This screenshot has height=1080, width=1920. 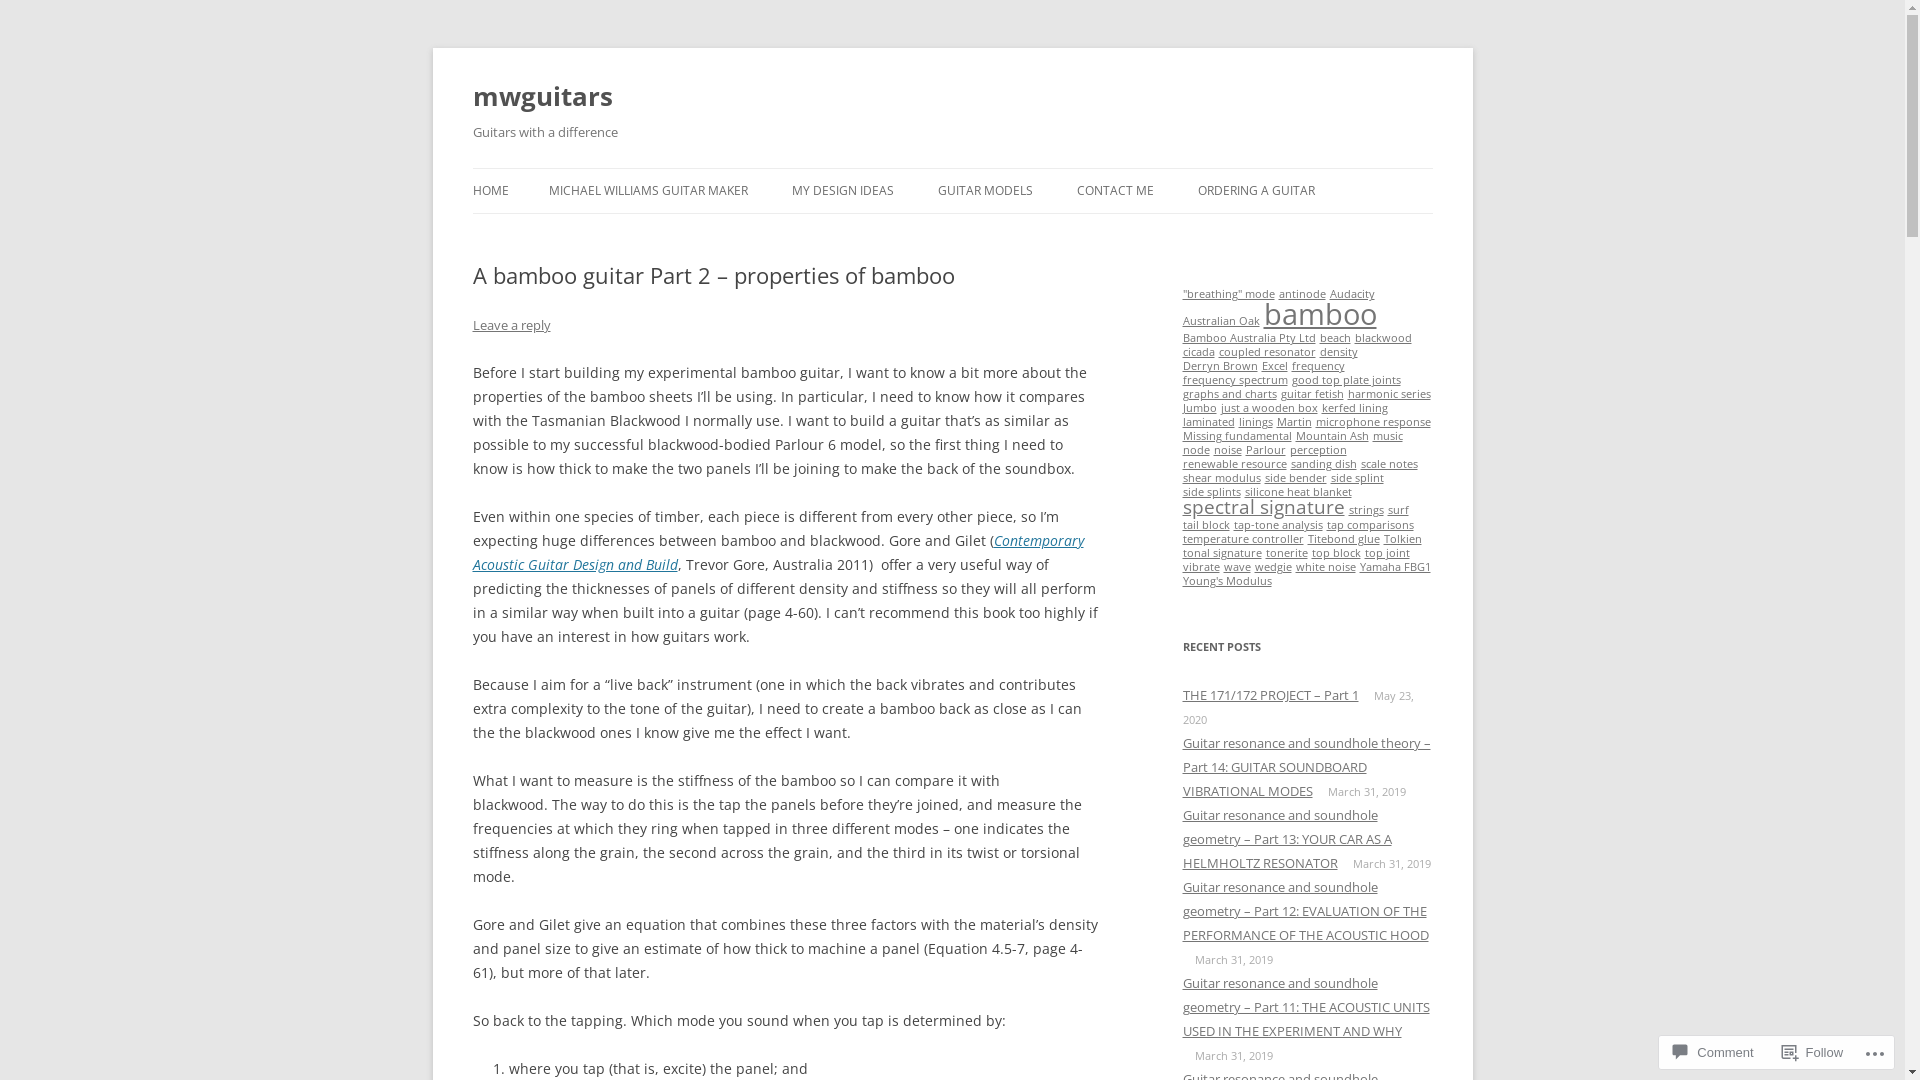 What do you see at coordinates (1390, 394) in the screenshot?
I see `harmonic series` at bounding box center [1390, 394].